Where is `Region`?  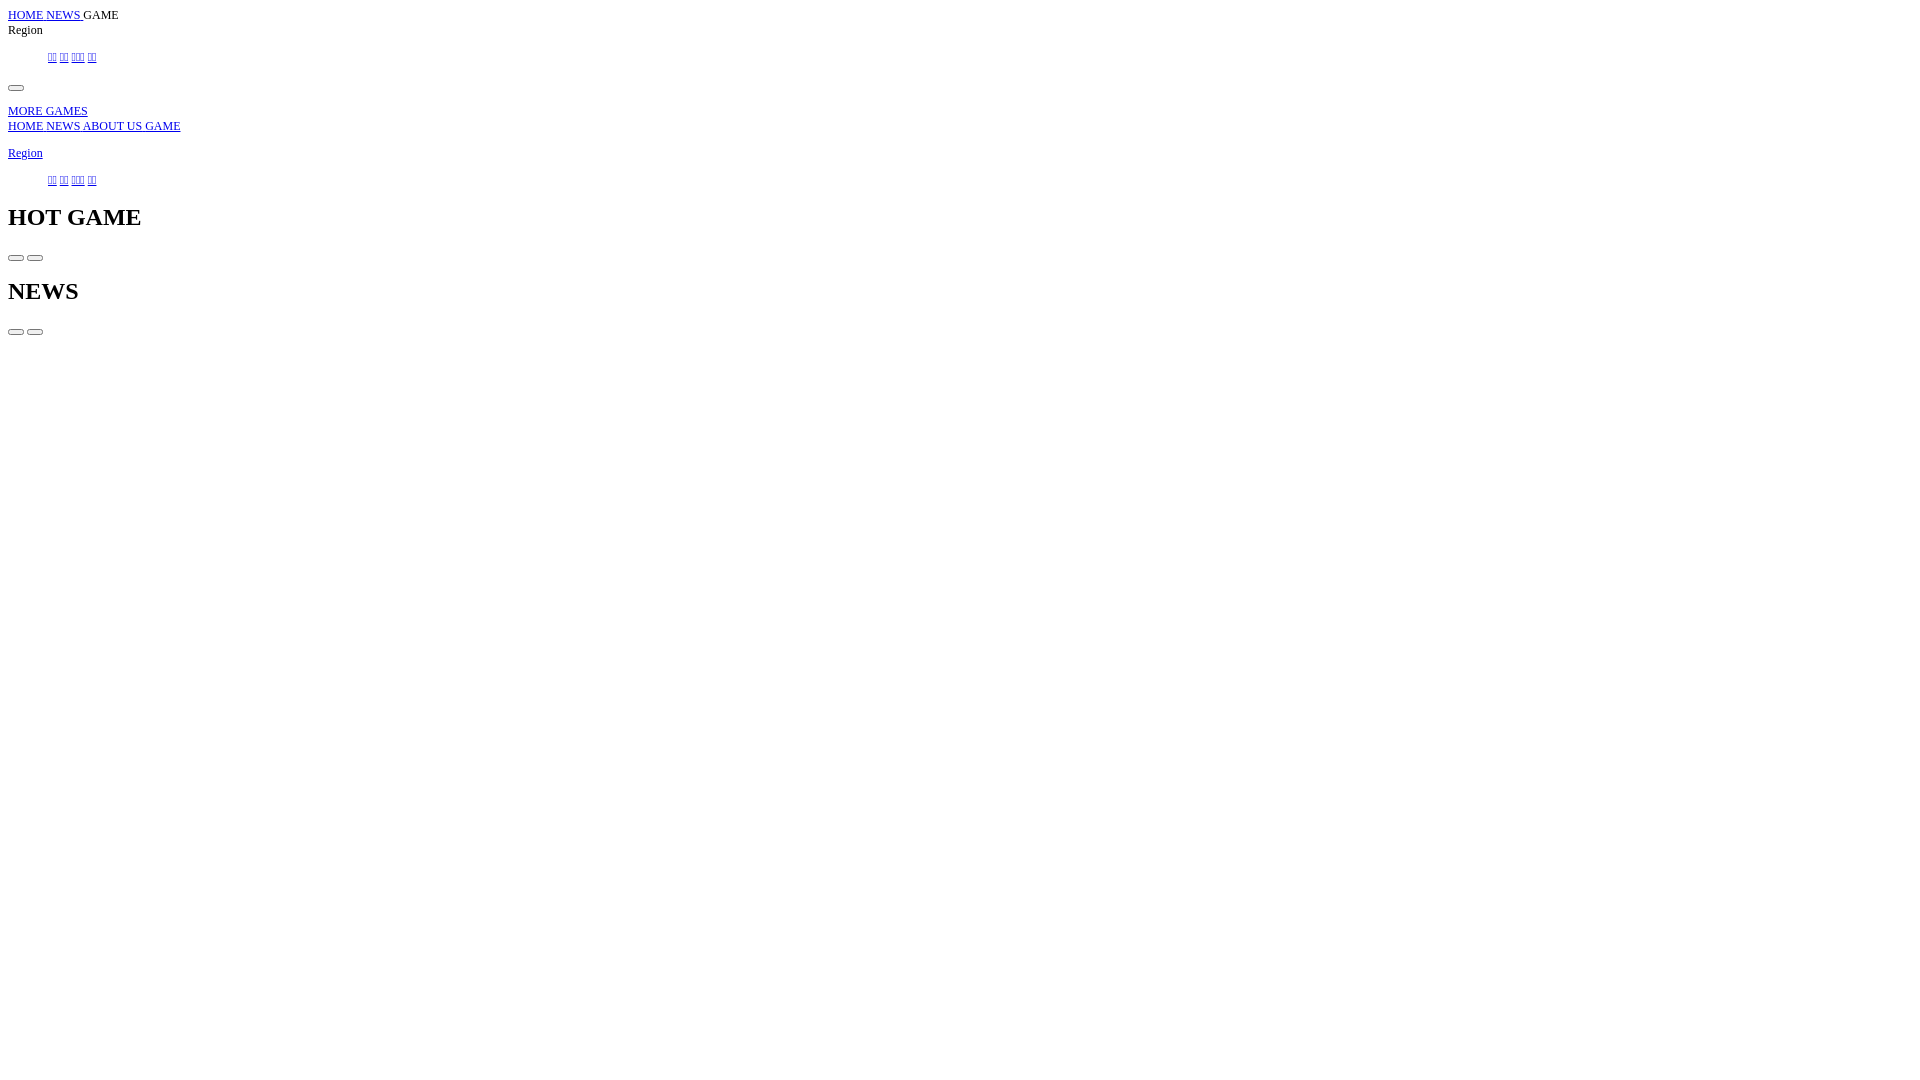
Region is located at coordinates (26, 153).